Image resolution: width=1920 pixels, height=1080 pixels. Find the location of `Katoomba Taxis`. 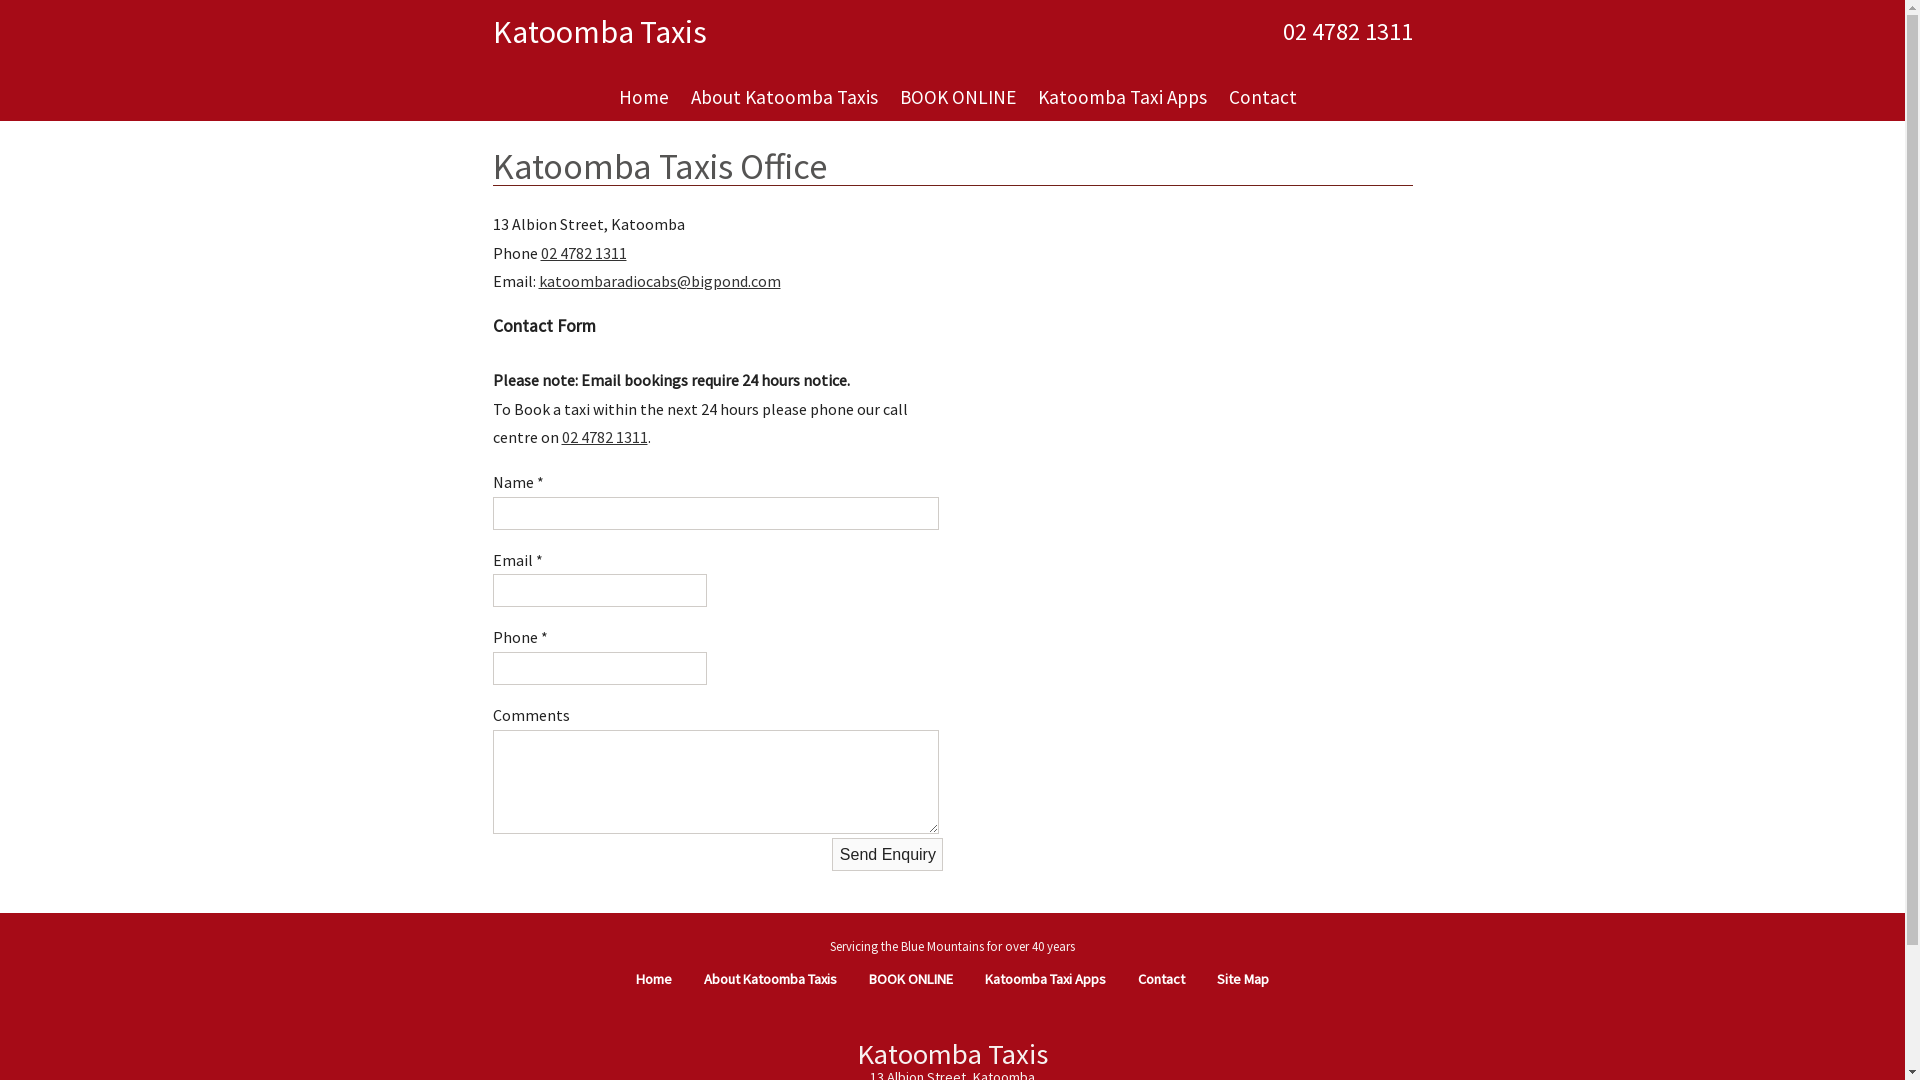

Katoomba Taxis is located at coordinates (598, 32).